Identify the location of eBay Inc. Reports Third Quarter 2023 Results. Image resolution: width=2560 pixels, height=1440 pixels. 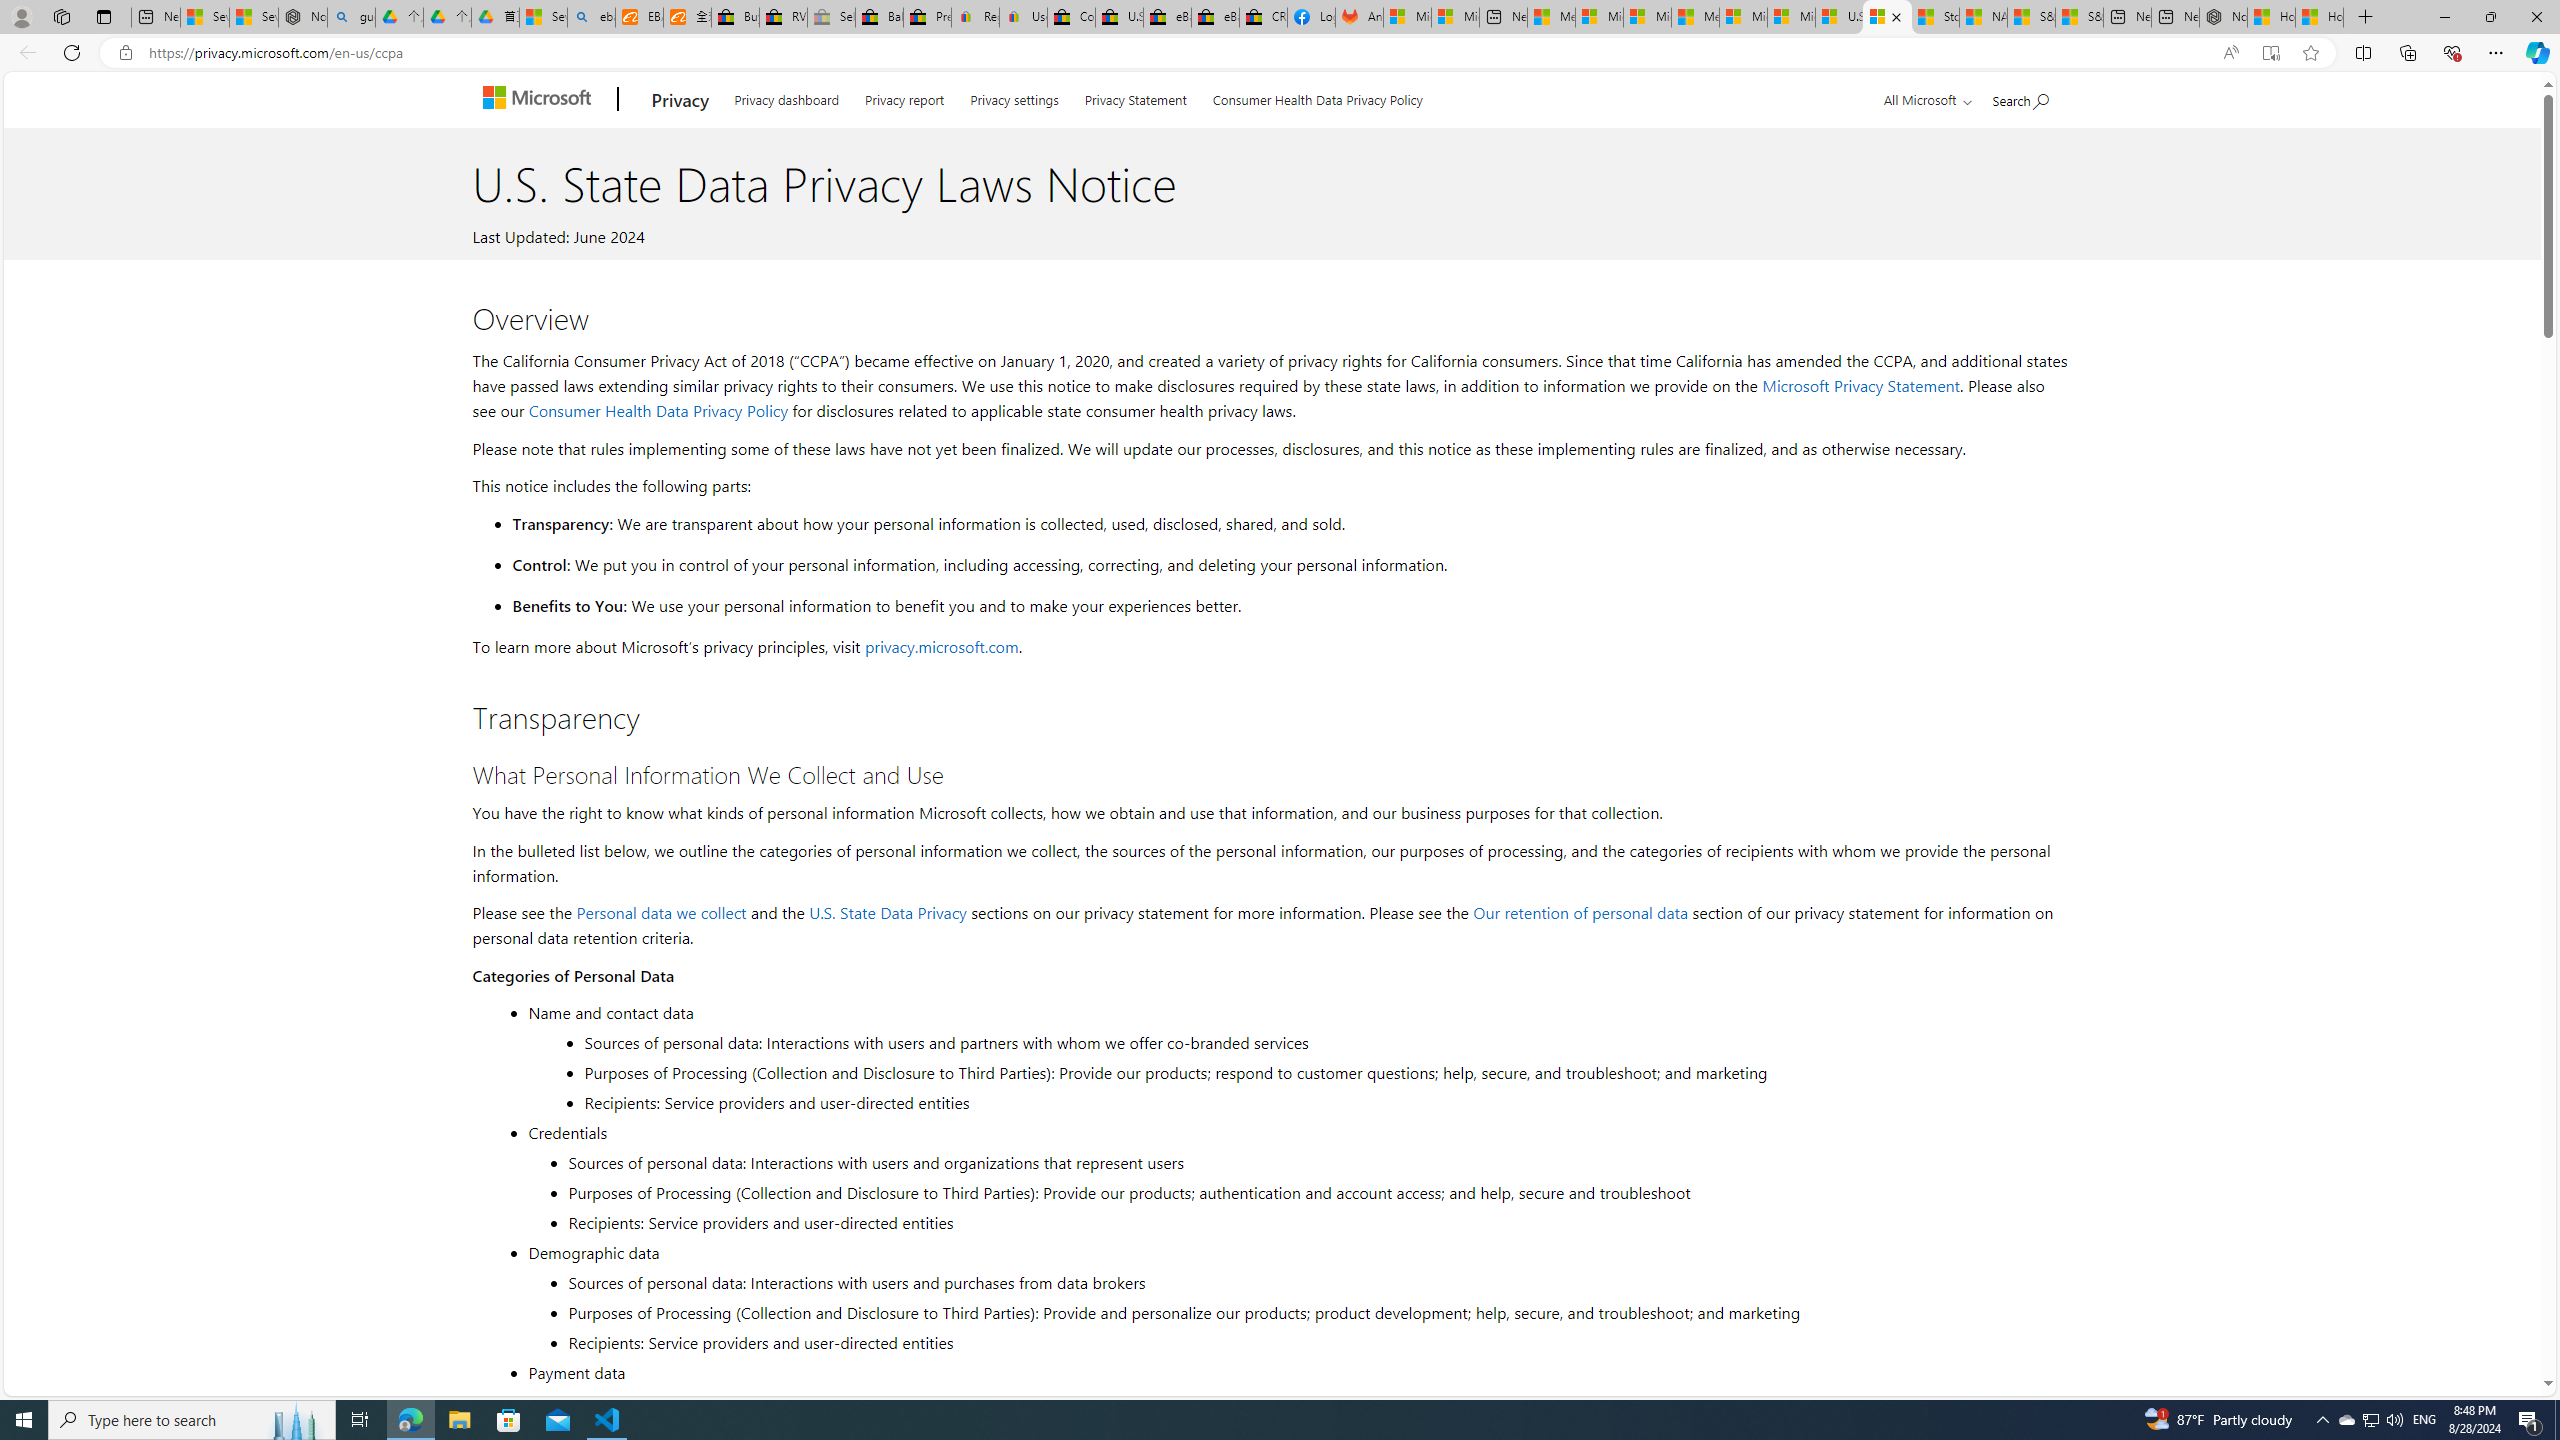
(1216, 17).